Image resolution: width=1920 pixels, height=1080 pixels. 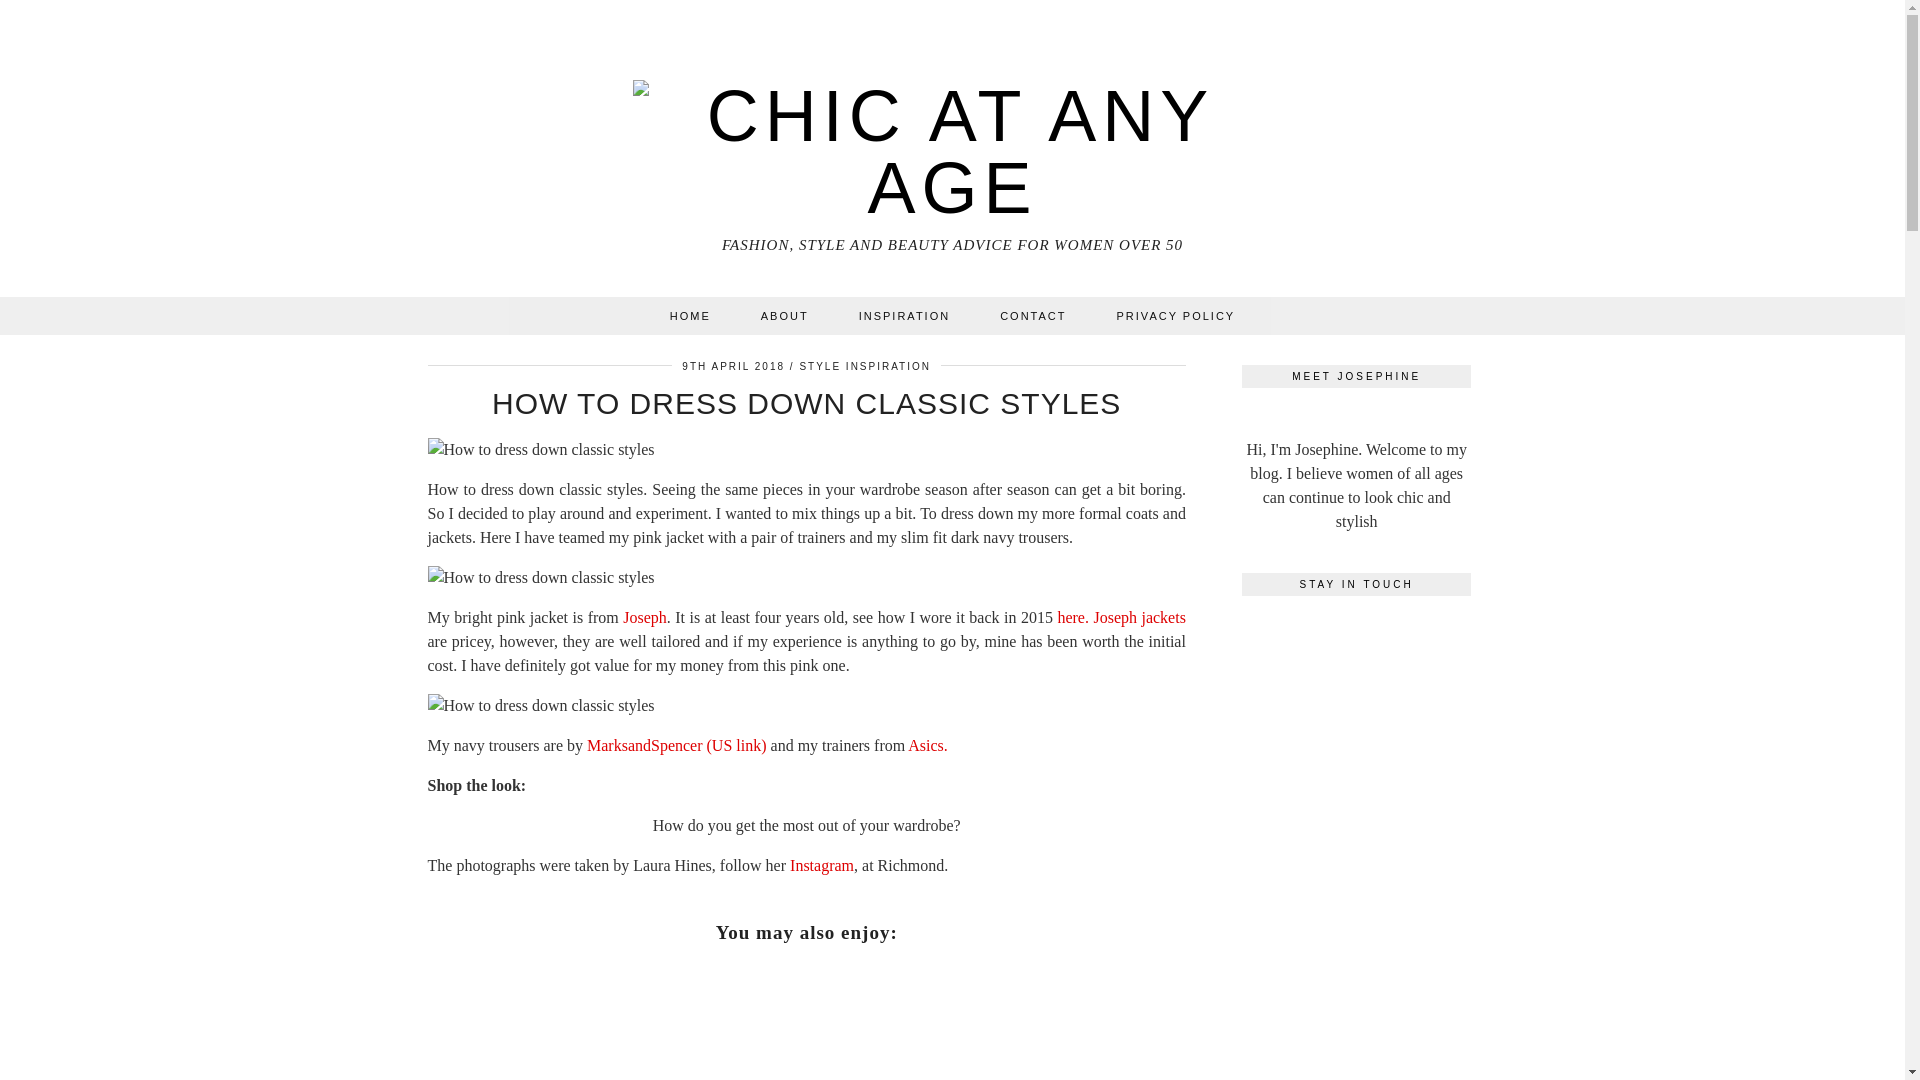 I want to click on Chic at any age, so click(x=953, y=136).